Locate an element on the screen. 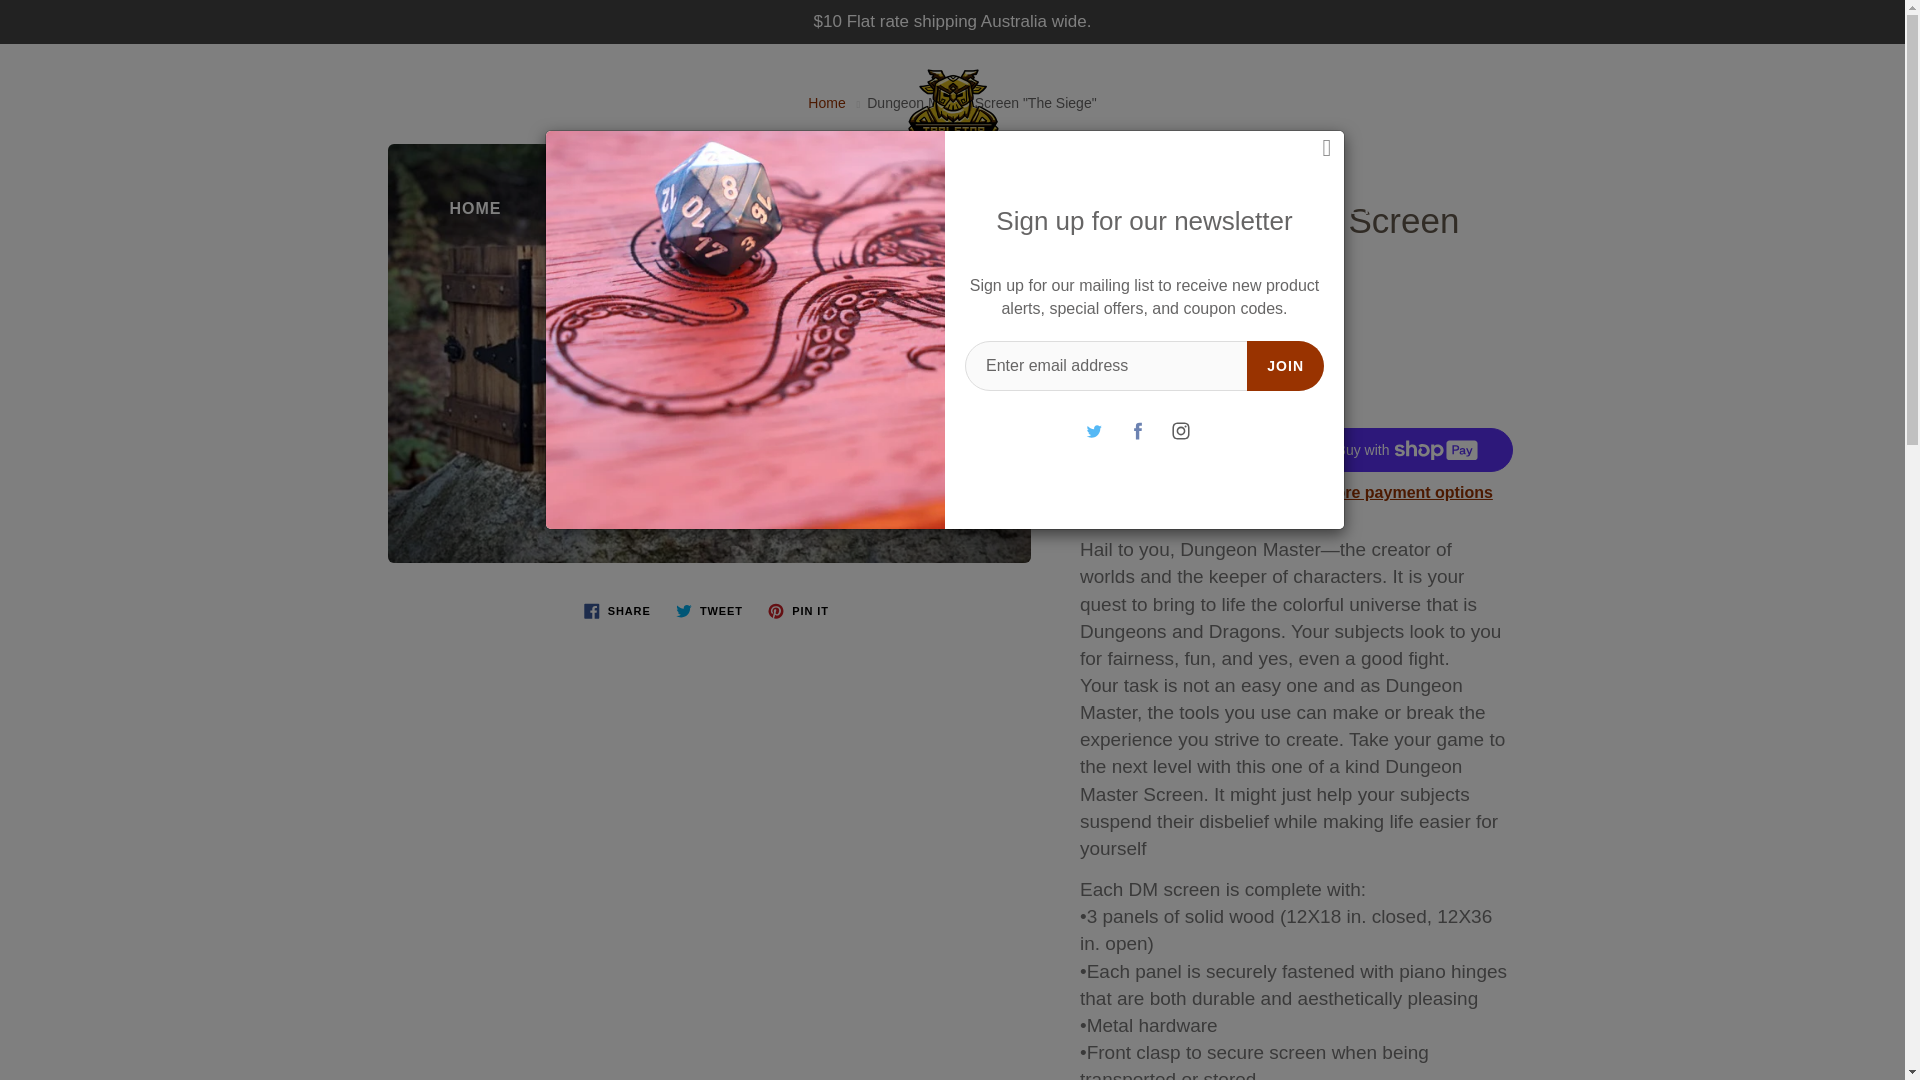  Twitter is located at coordinates (1094, 430).